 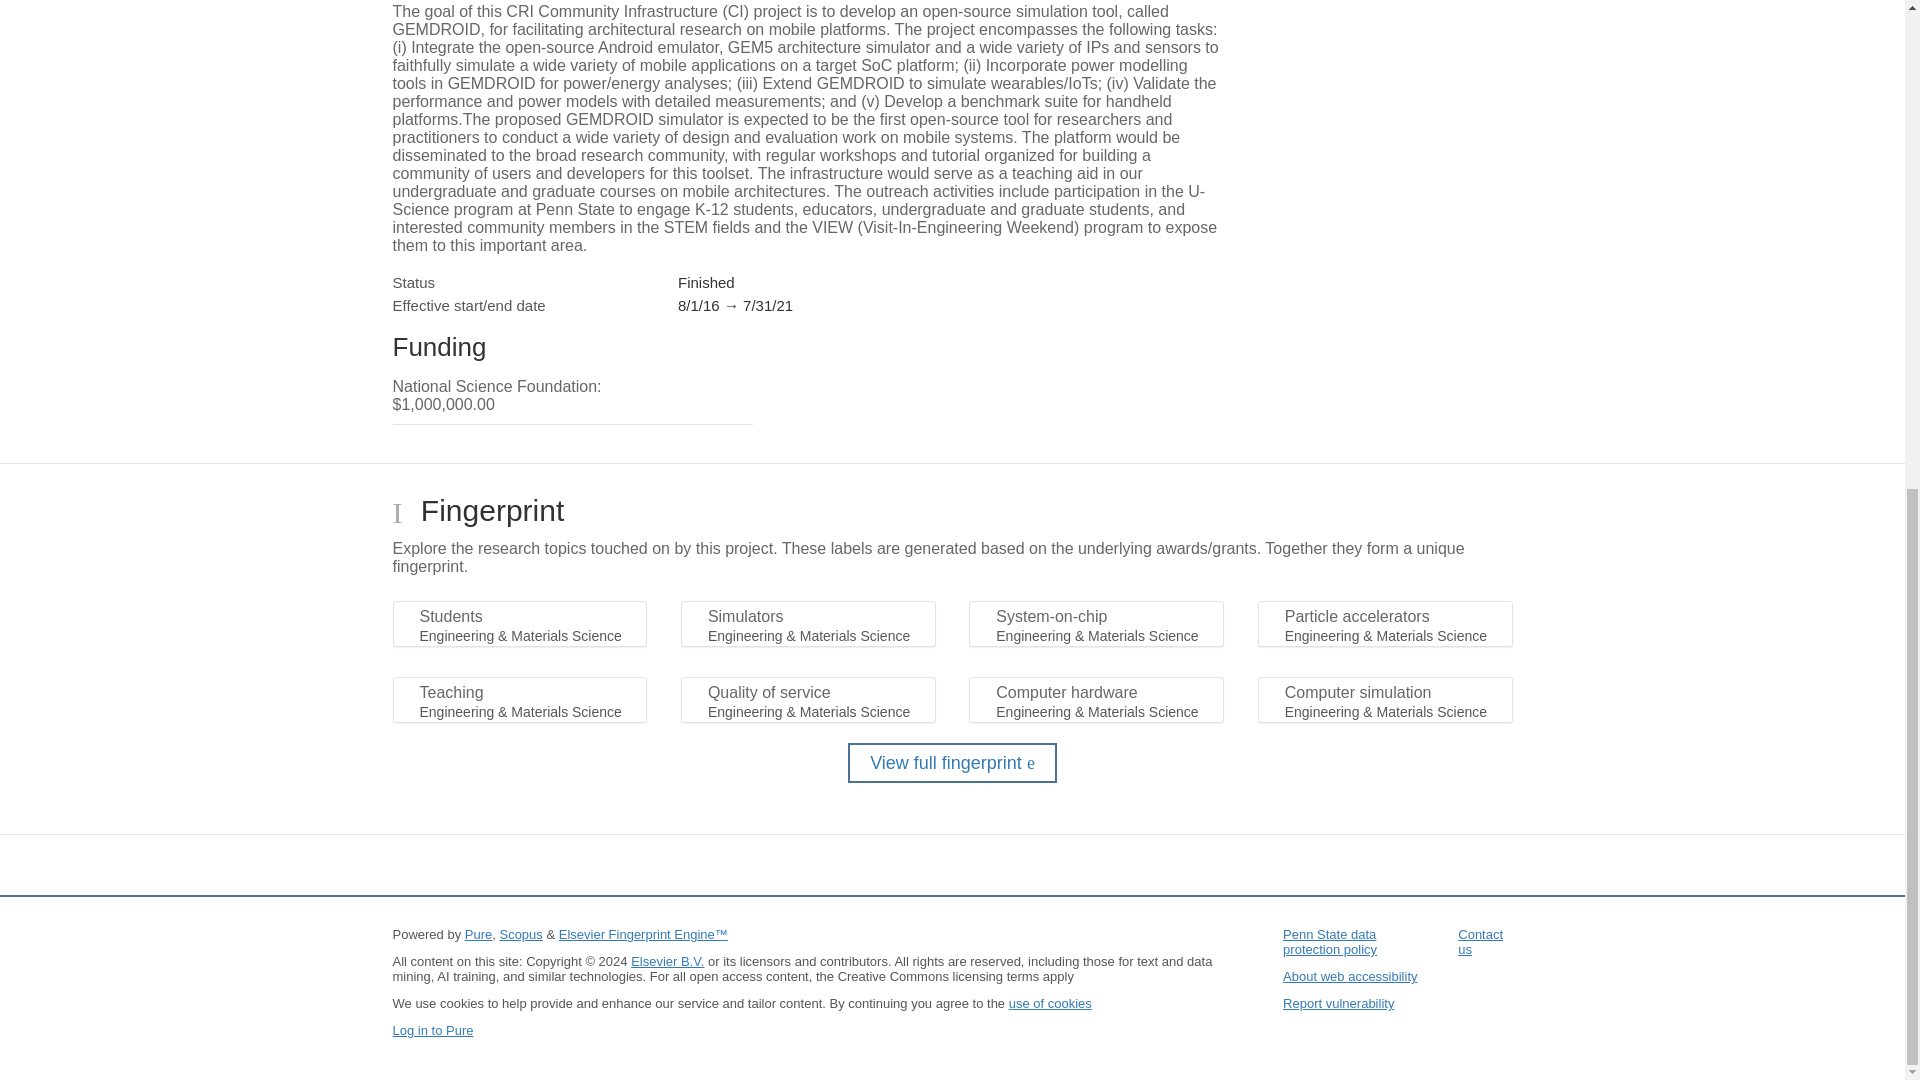 What do you see at coordinates (668, 960) in the screenshot?
I see `Elsevier B.V.` at bounding box center [668, 960].